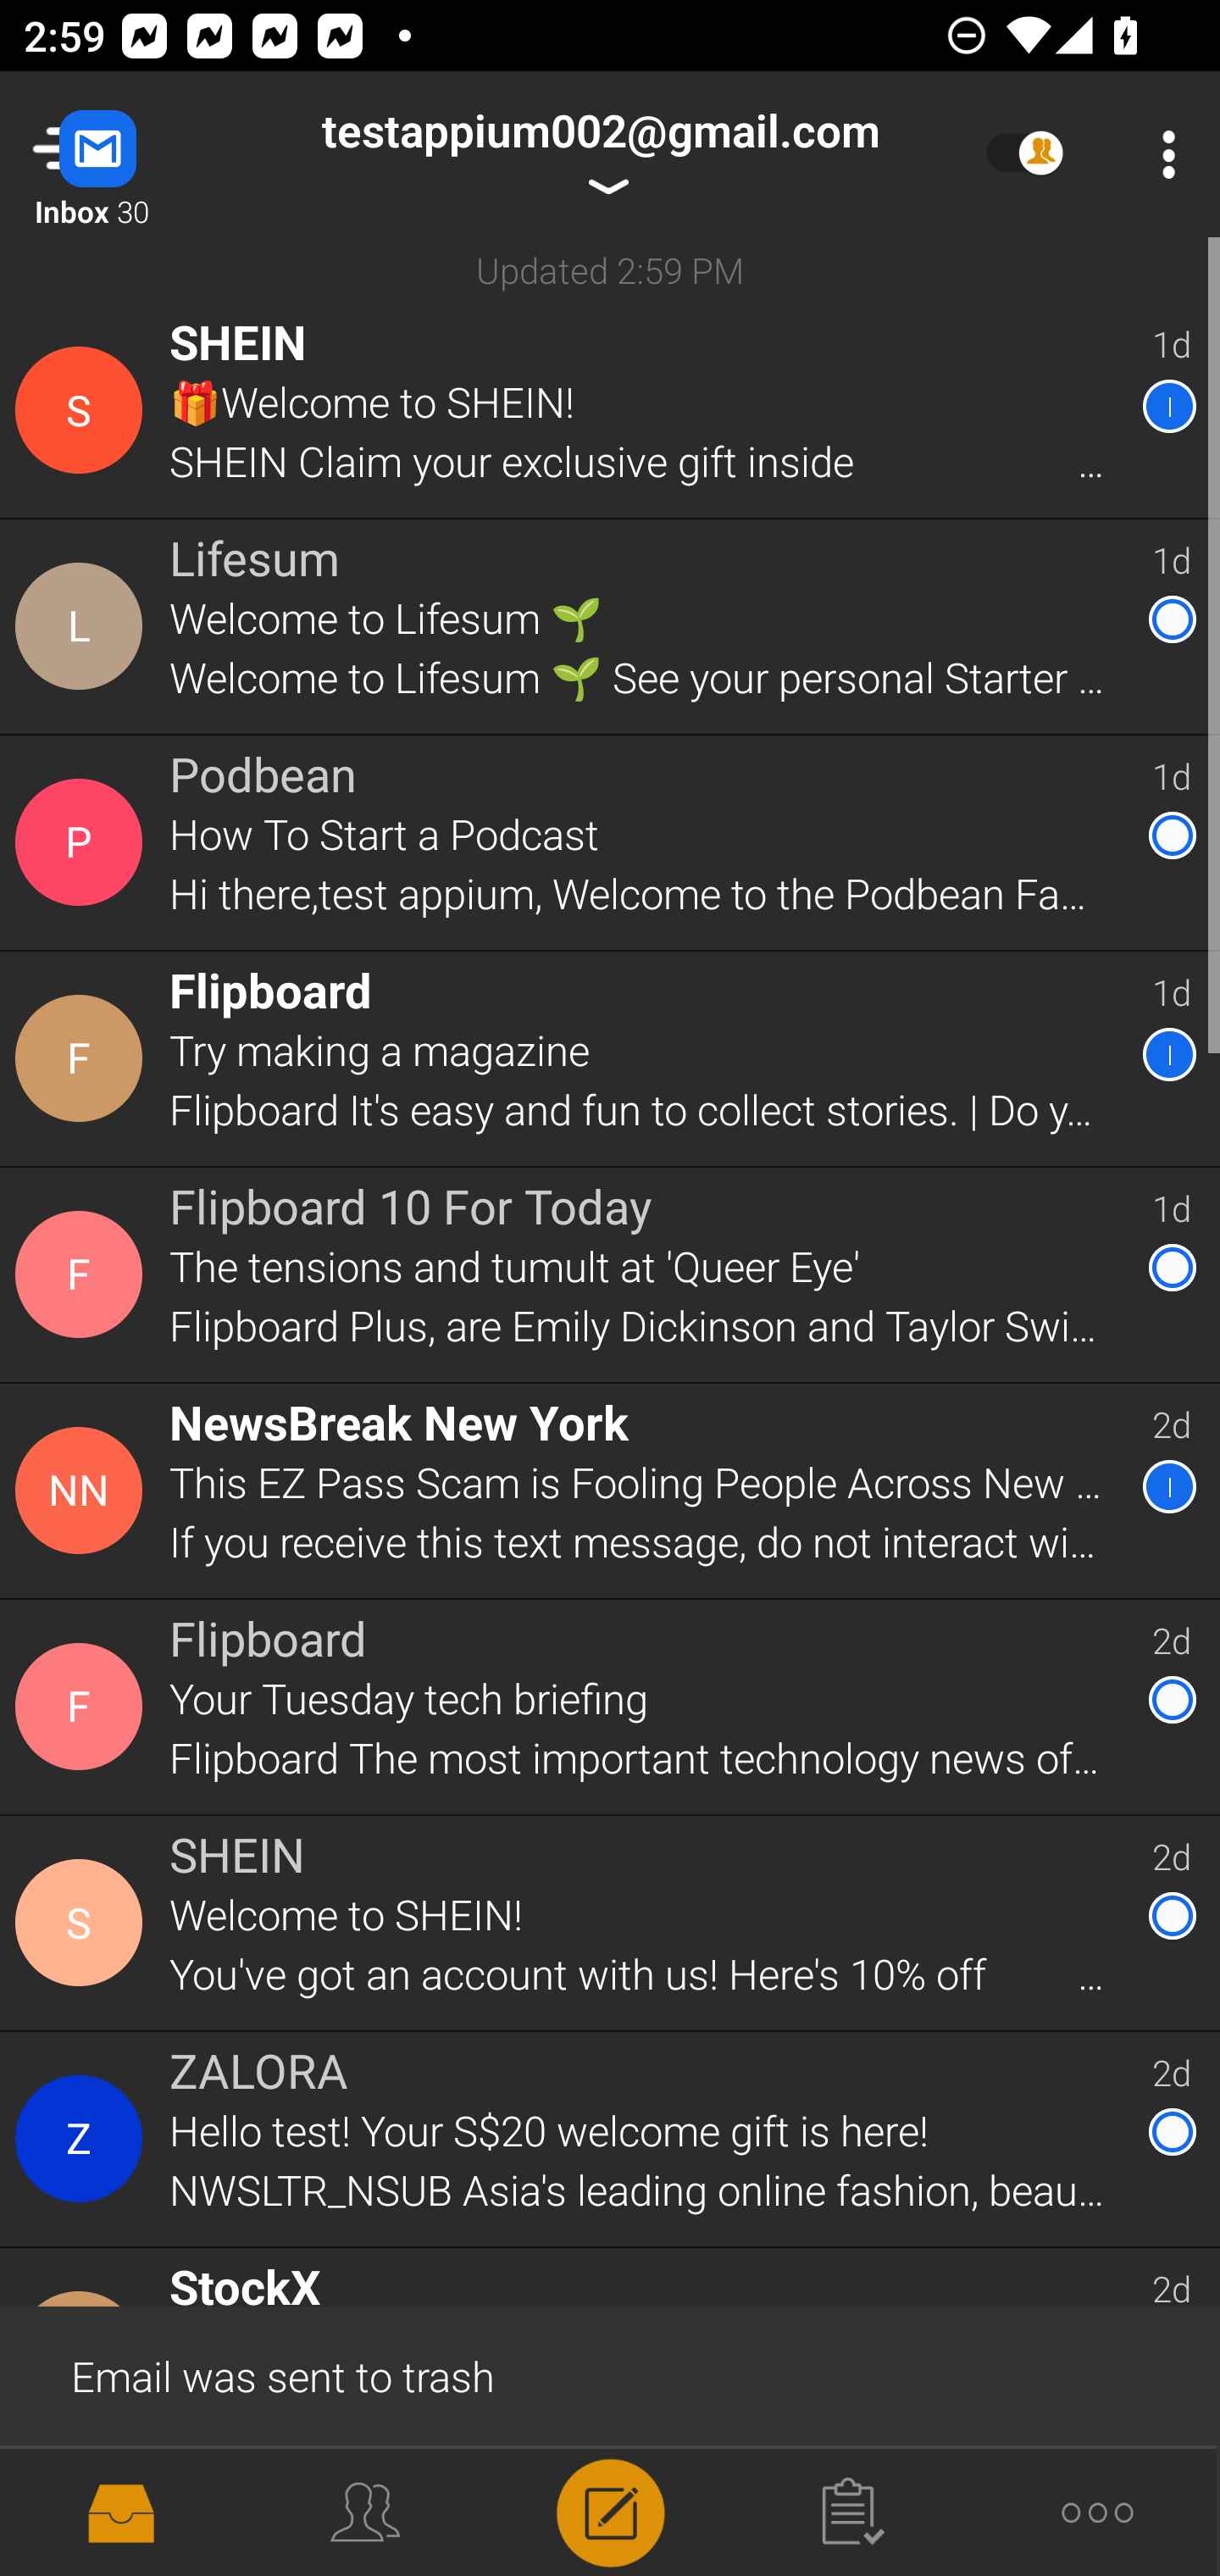 This screenshot has width=1220, height=2576. What do you see at coordinates (83, 627) in the screenshot?
I see `Contact Details` at bounding box center [83, 627].